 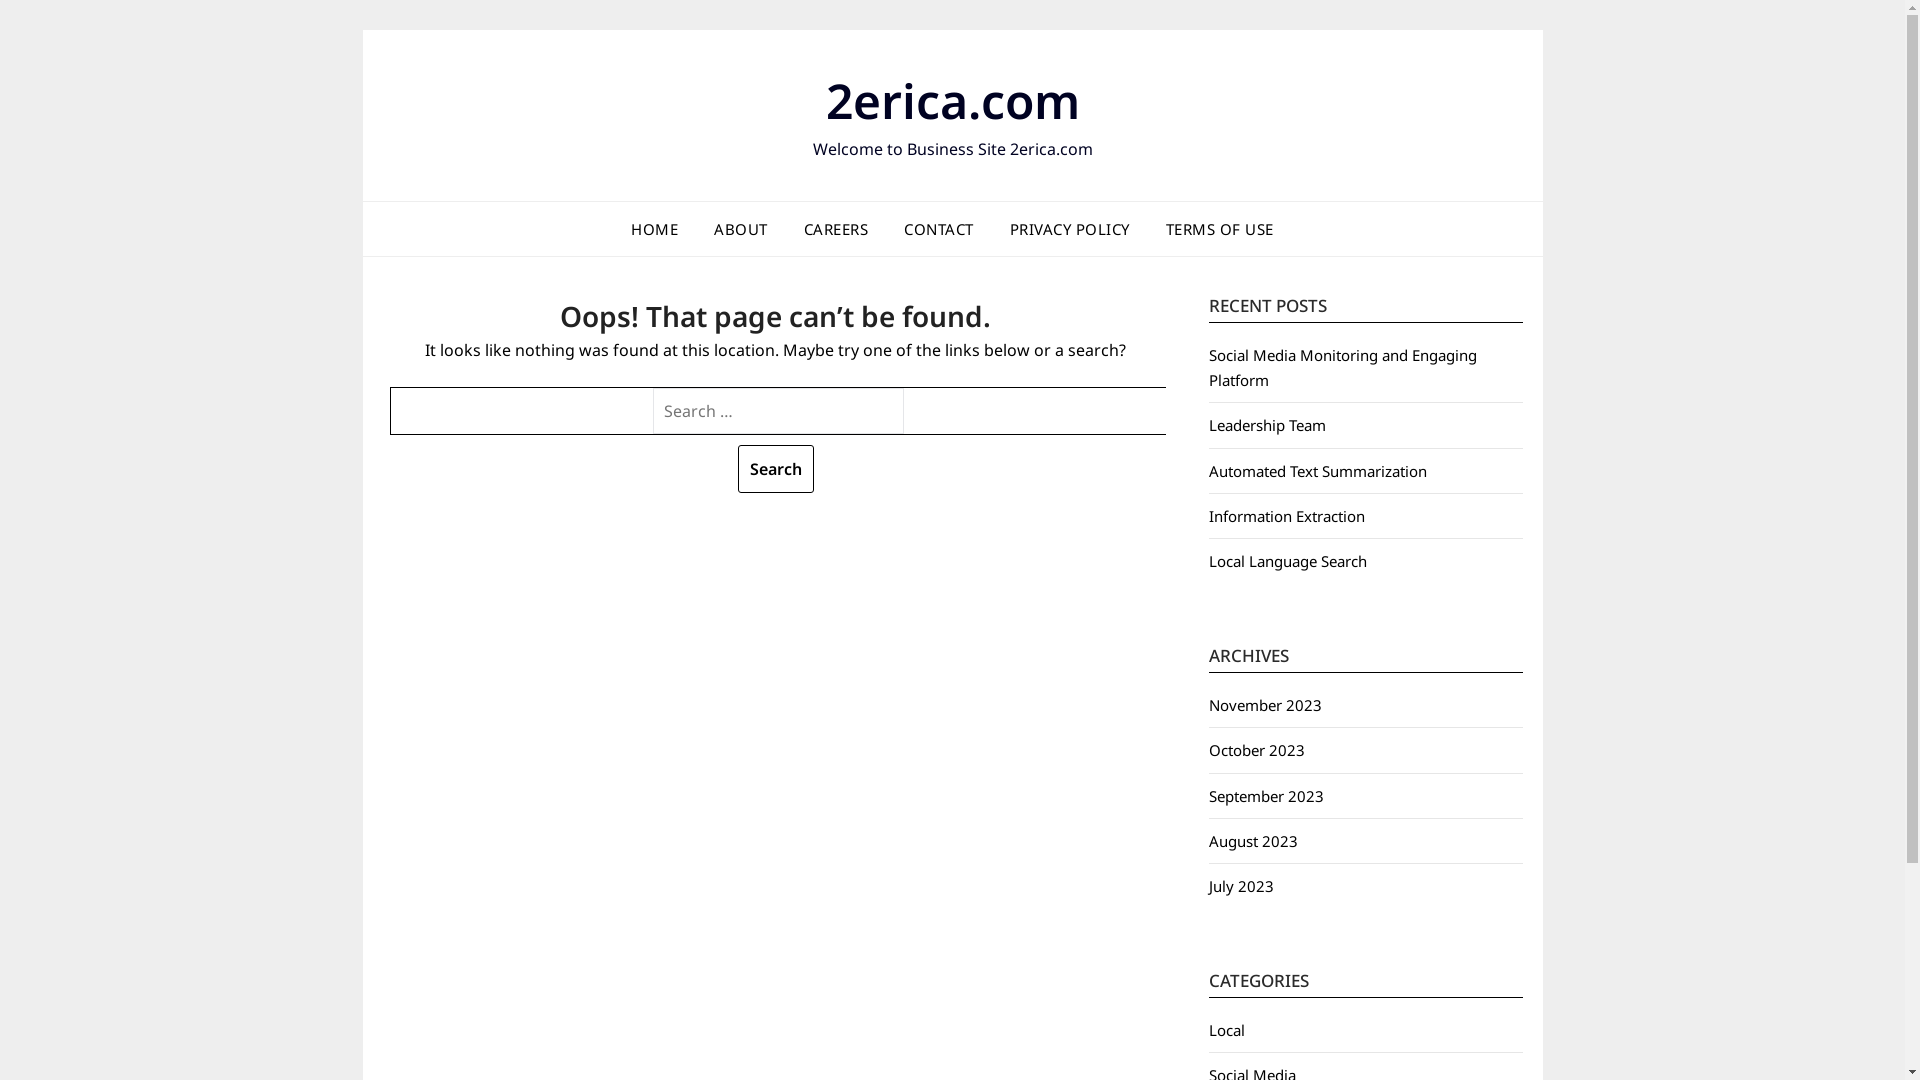 What do you see at coordinates (1226, 1030) in the screenshot?
I see `Local` at bounding box center [1226, 1030].